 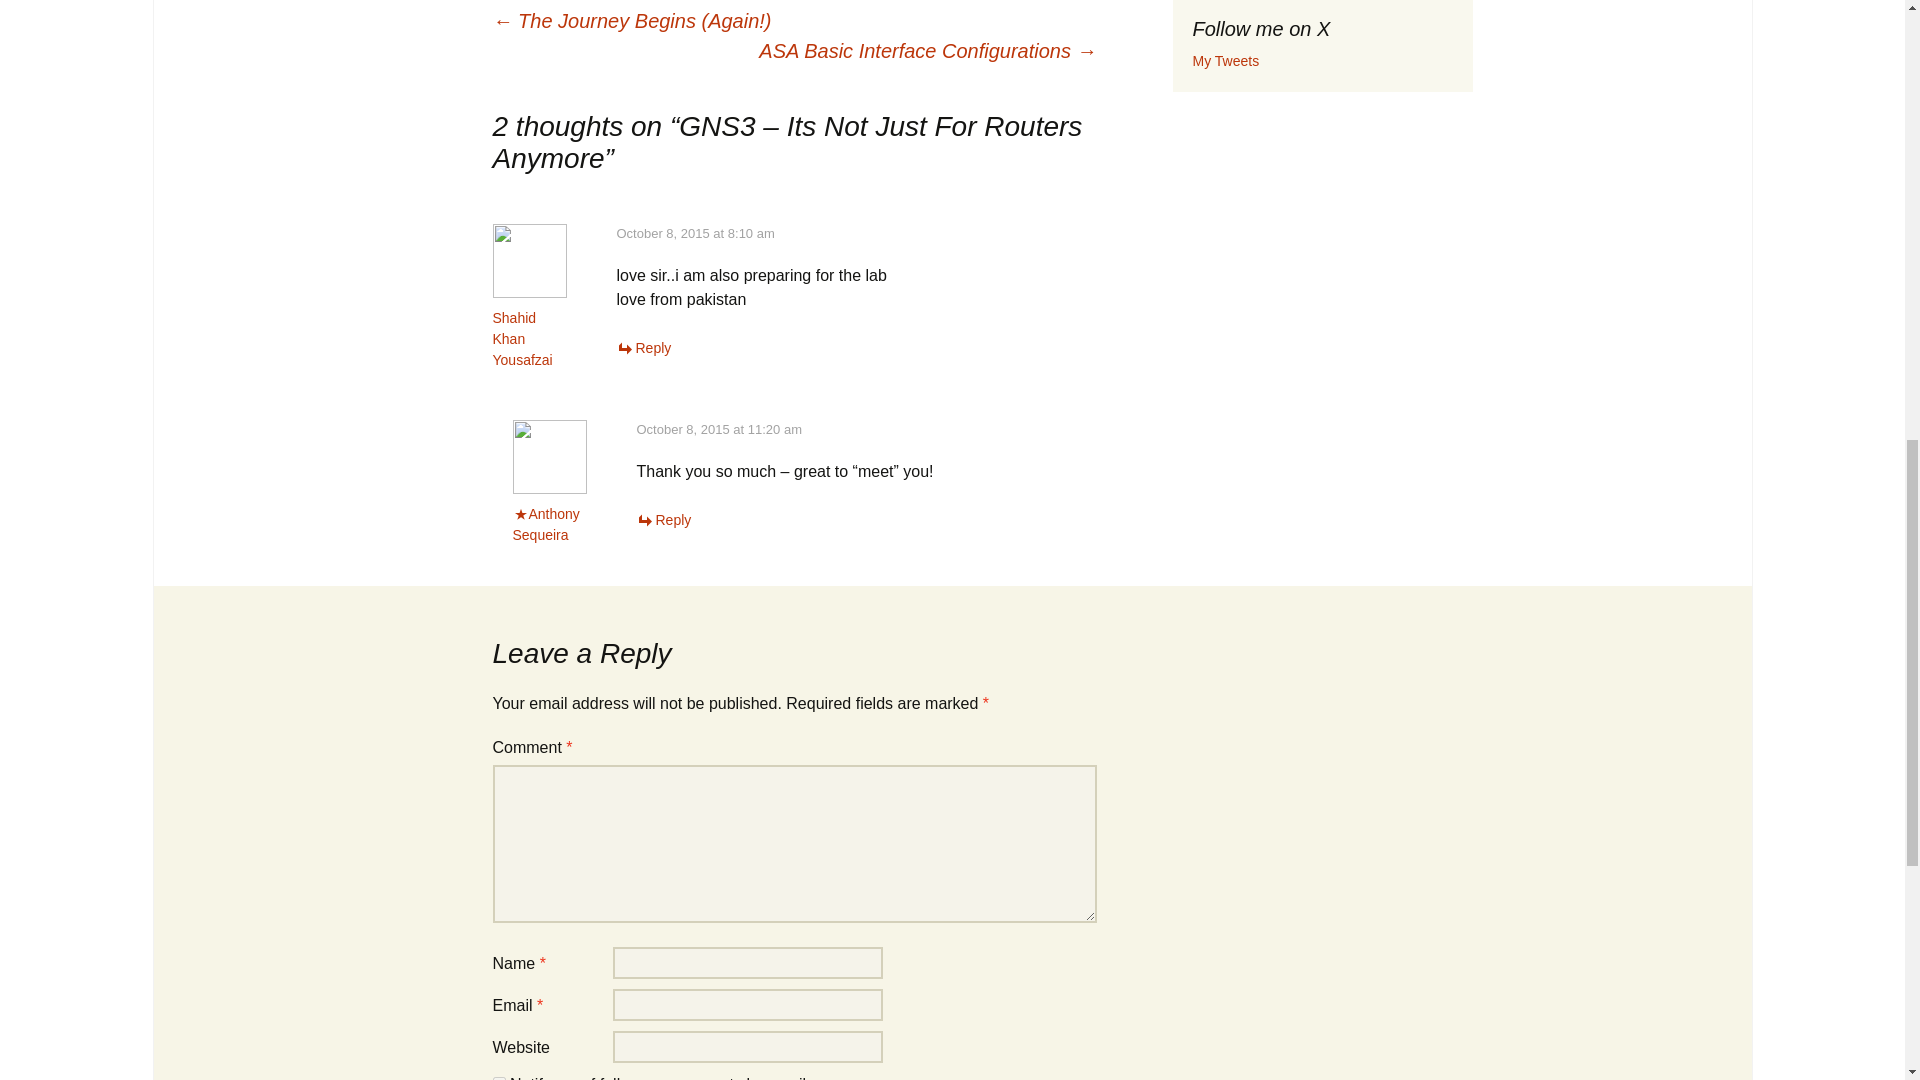 I want to click on October 8, 2015 at 8:10 am, so click(x=694, y=232).